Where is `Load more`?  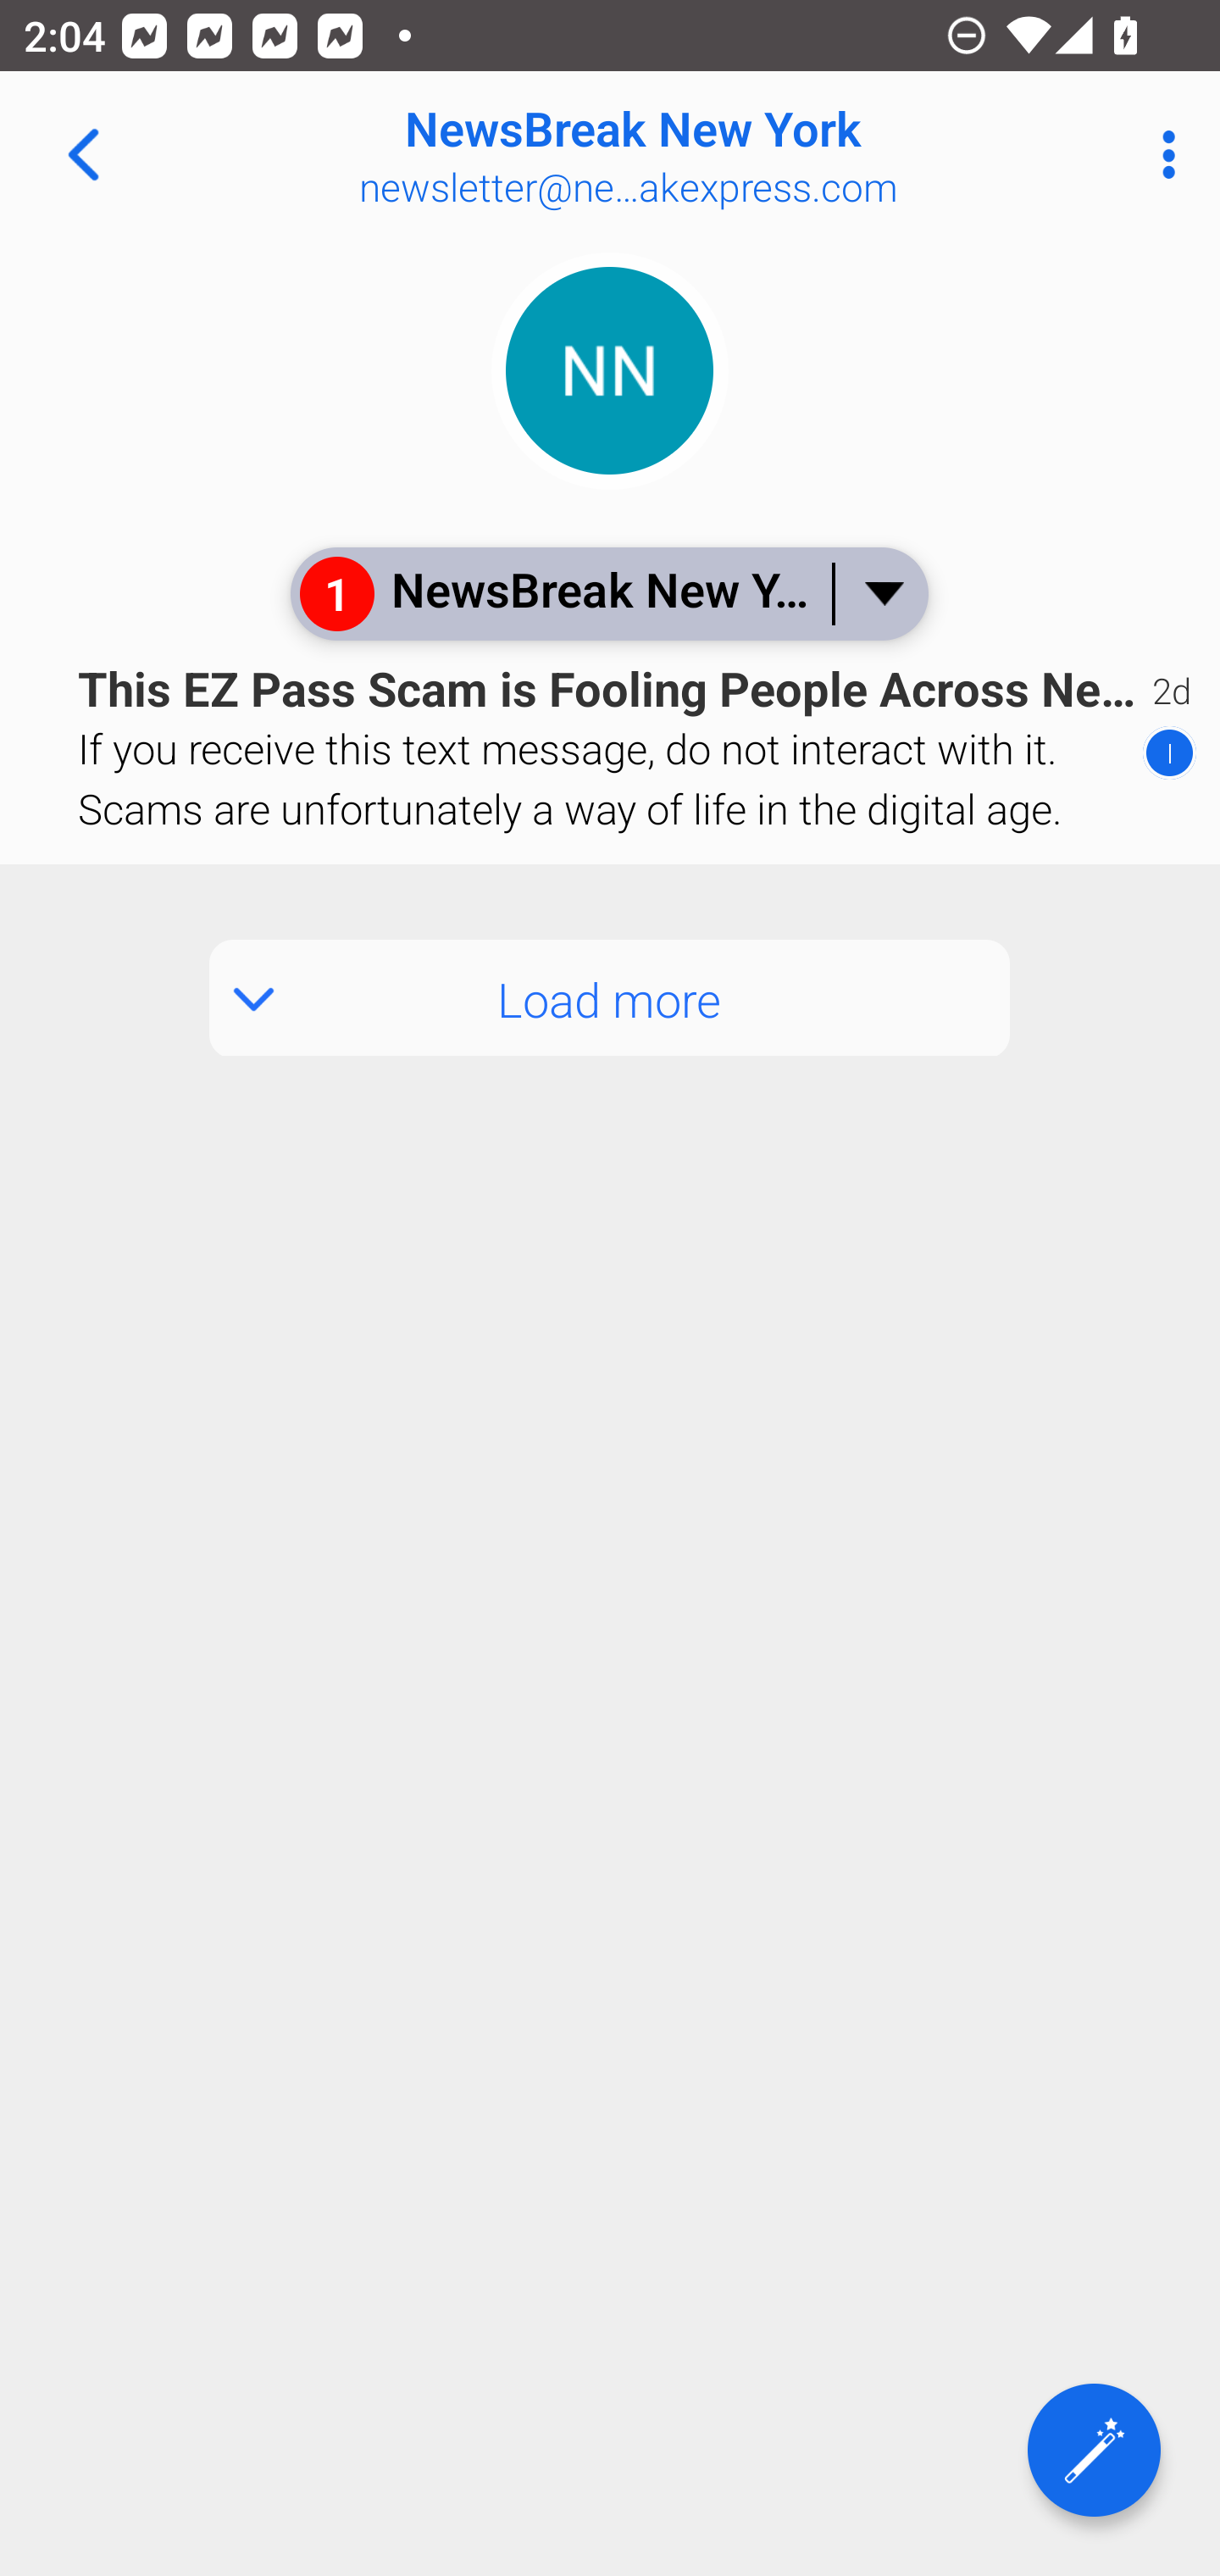
Load more is located at coordinates (610, 998).